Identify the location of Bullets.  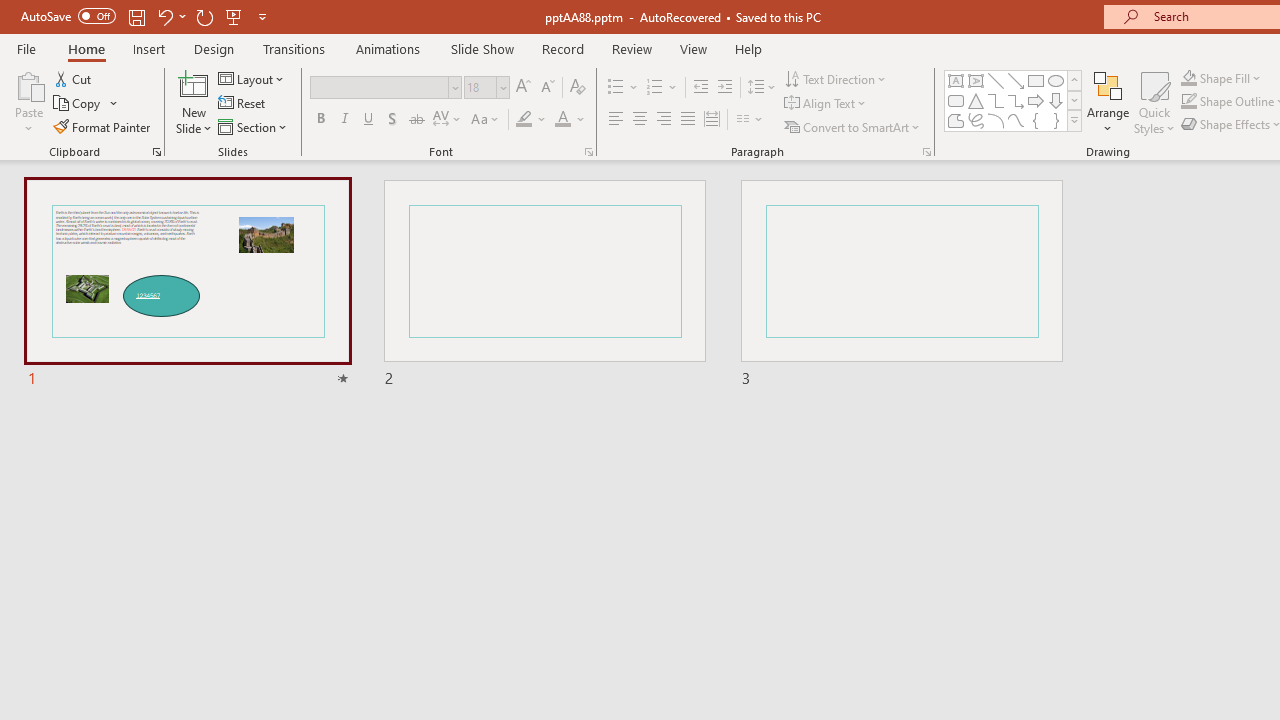
(616, 88).